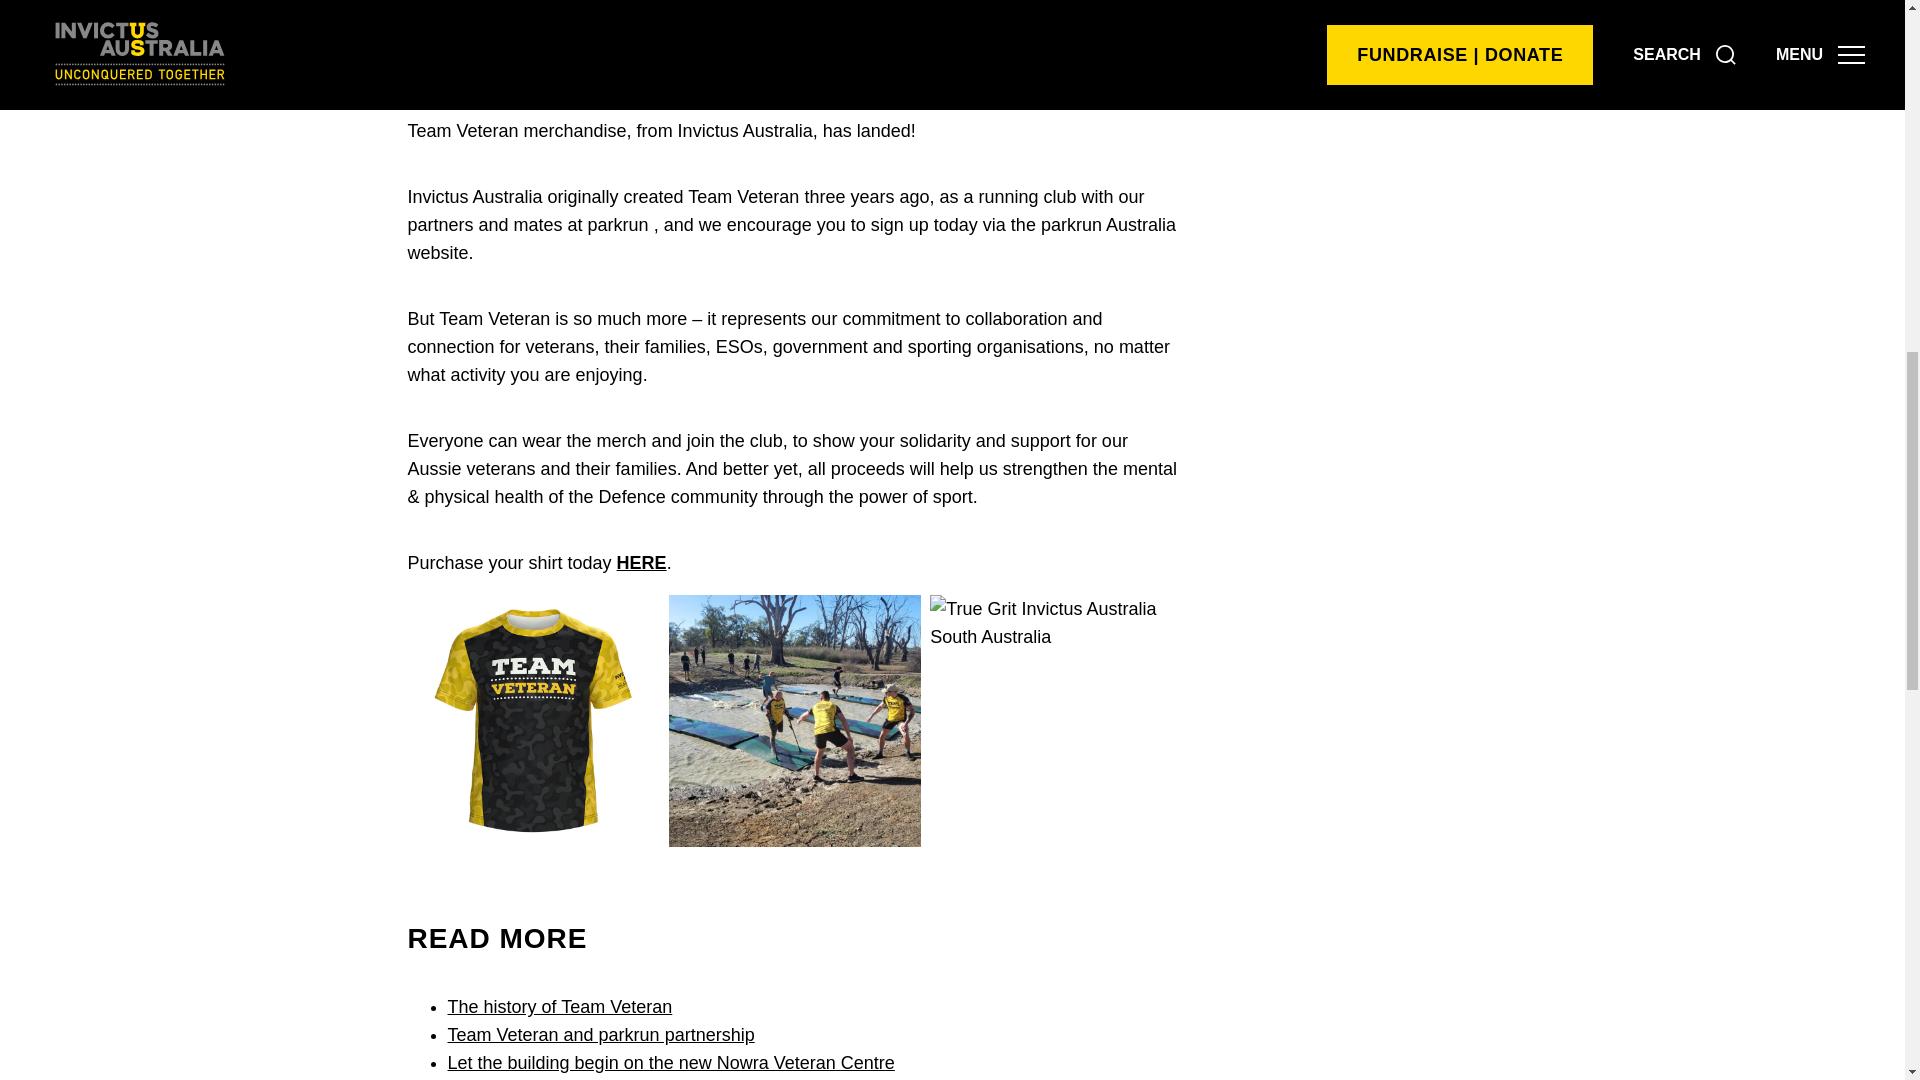 The width and height of the screenshot is (1920, 1080). What do you see at coordinates (600, 1034) in the screenshot?
I see `Team Veteran and parkrun partnership` at bounding box center [600, 1034].